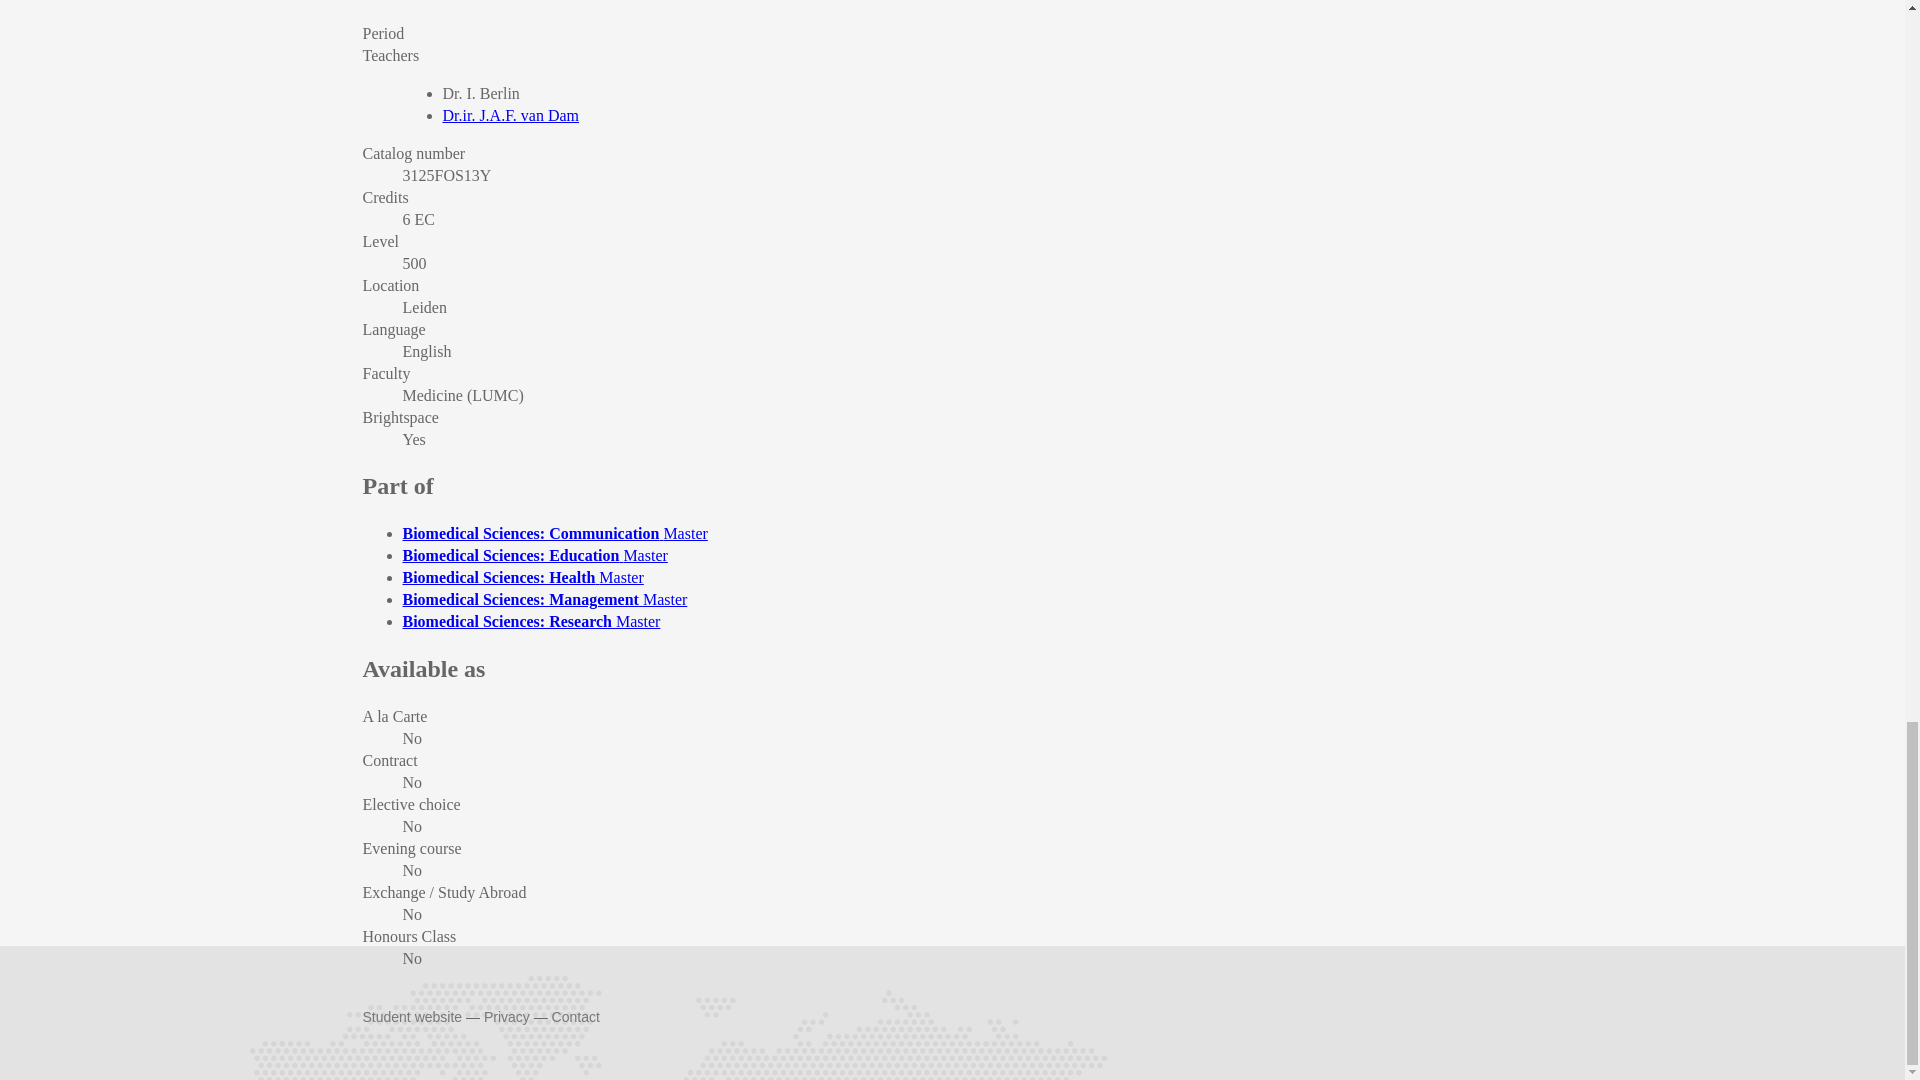 The image size is (1920, 1080). Describe the element at coordinates (534, 554) in the screenshot. I see `Biomedical Sciences: Education Master` at that location.